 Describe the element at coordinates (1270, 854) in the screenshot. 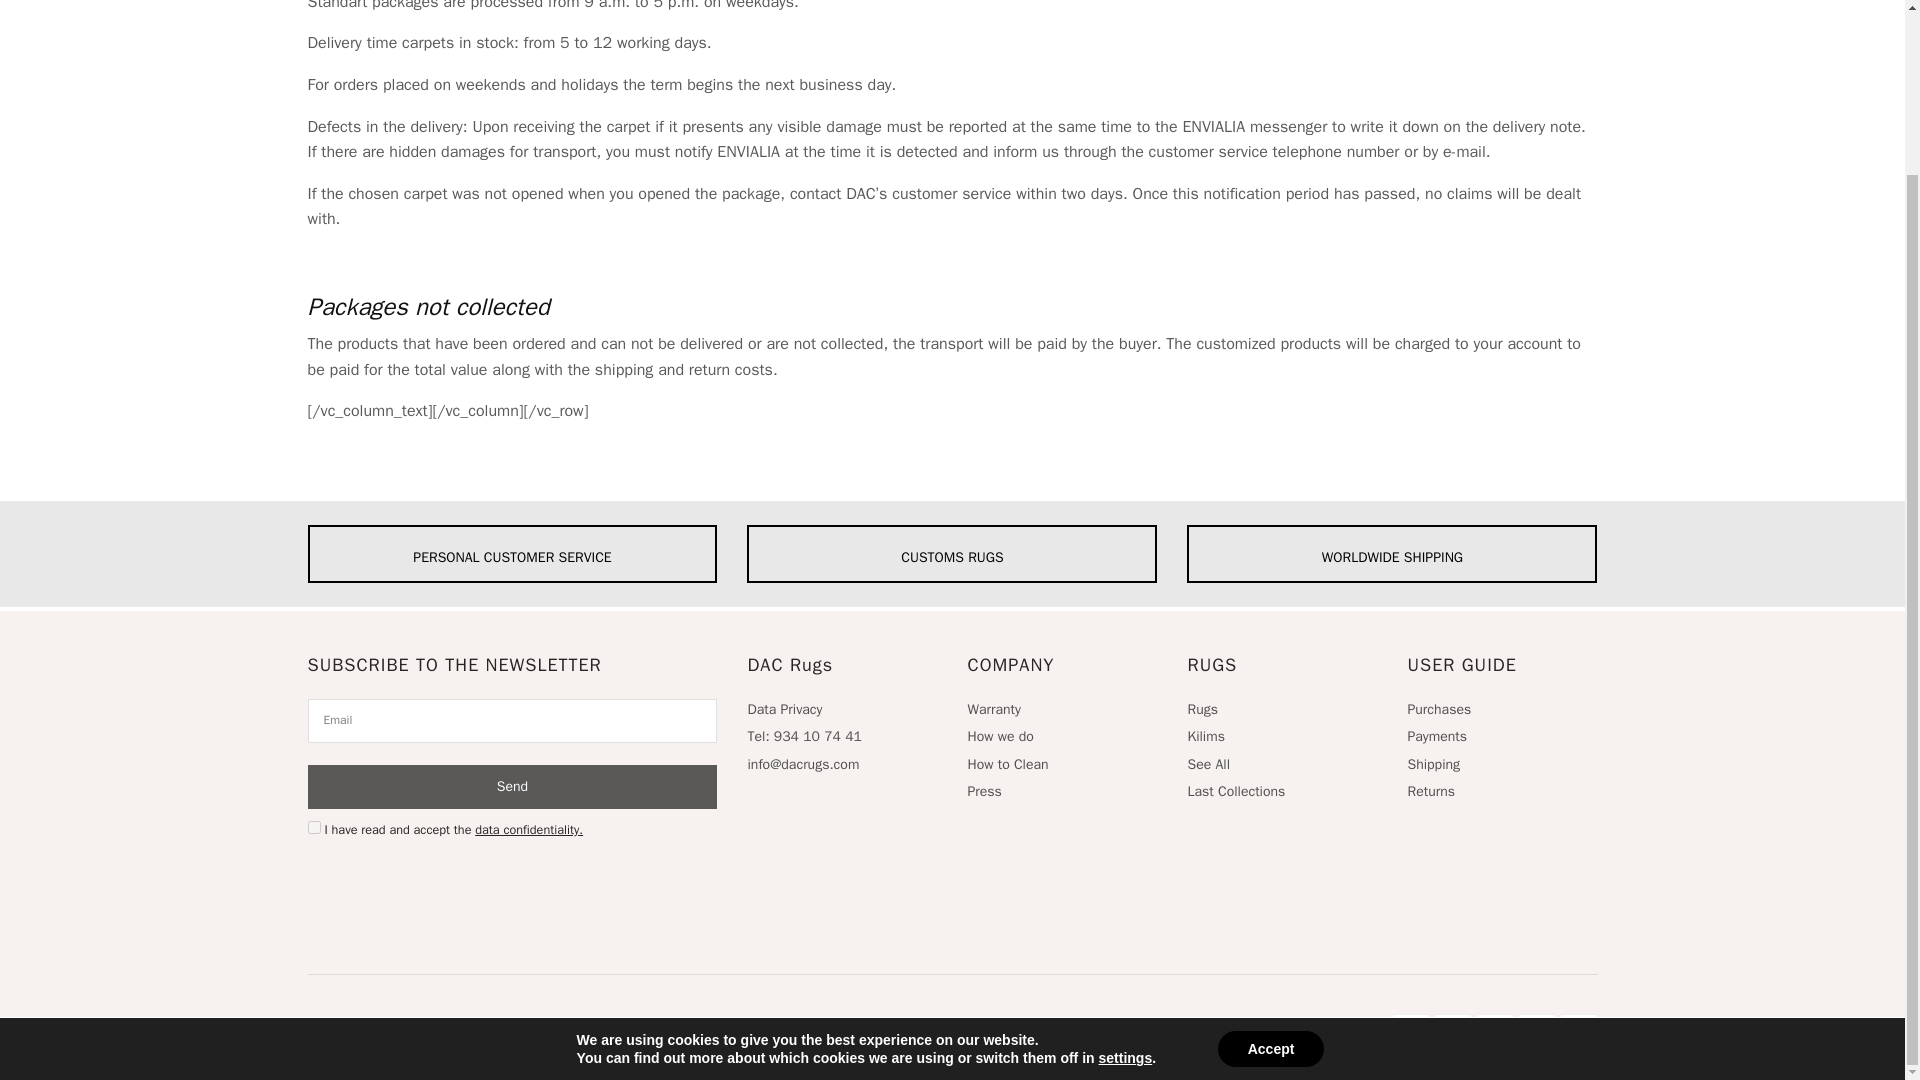

I see `Accept` at that location.